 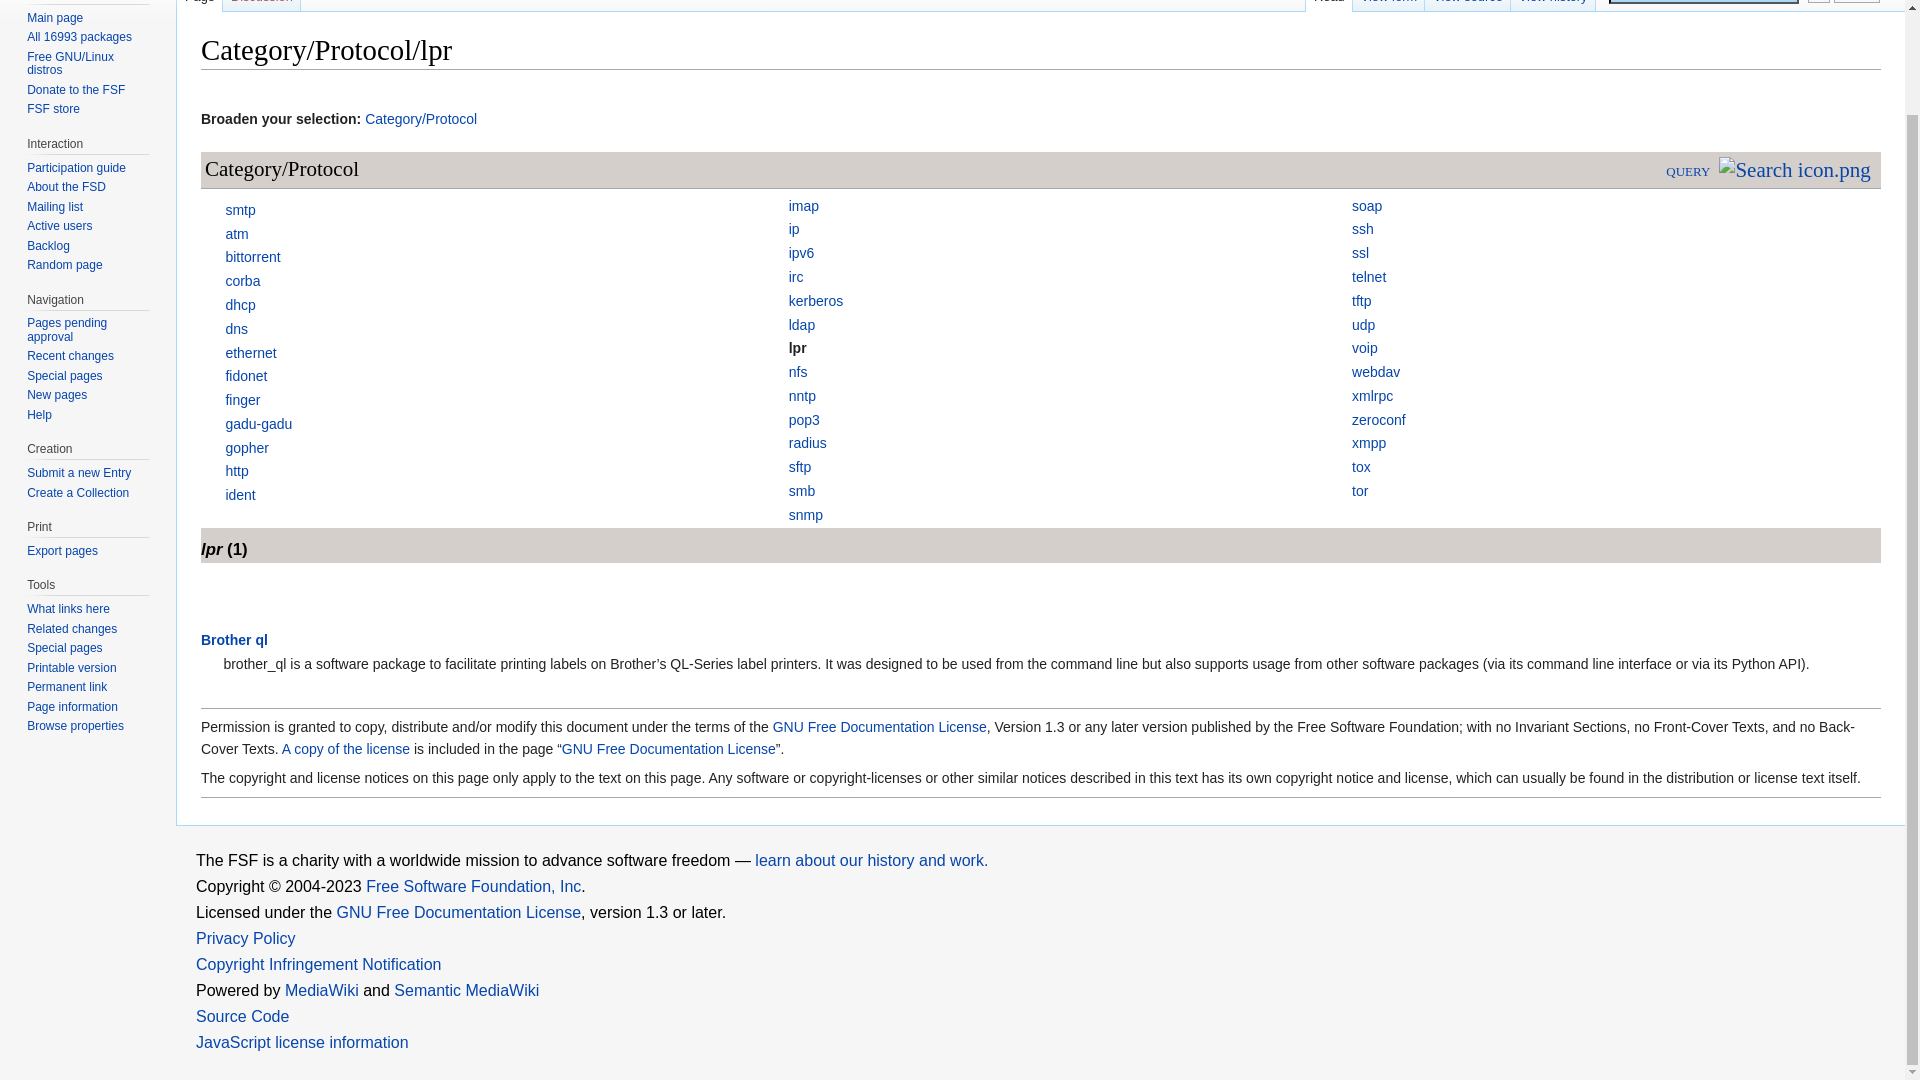 I want to click on nntp, so click(x=802, y=395).